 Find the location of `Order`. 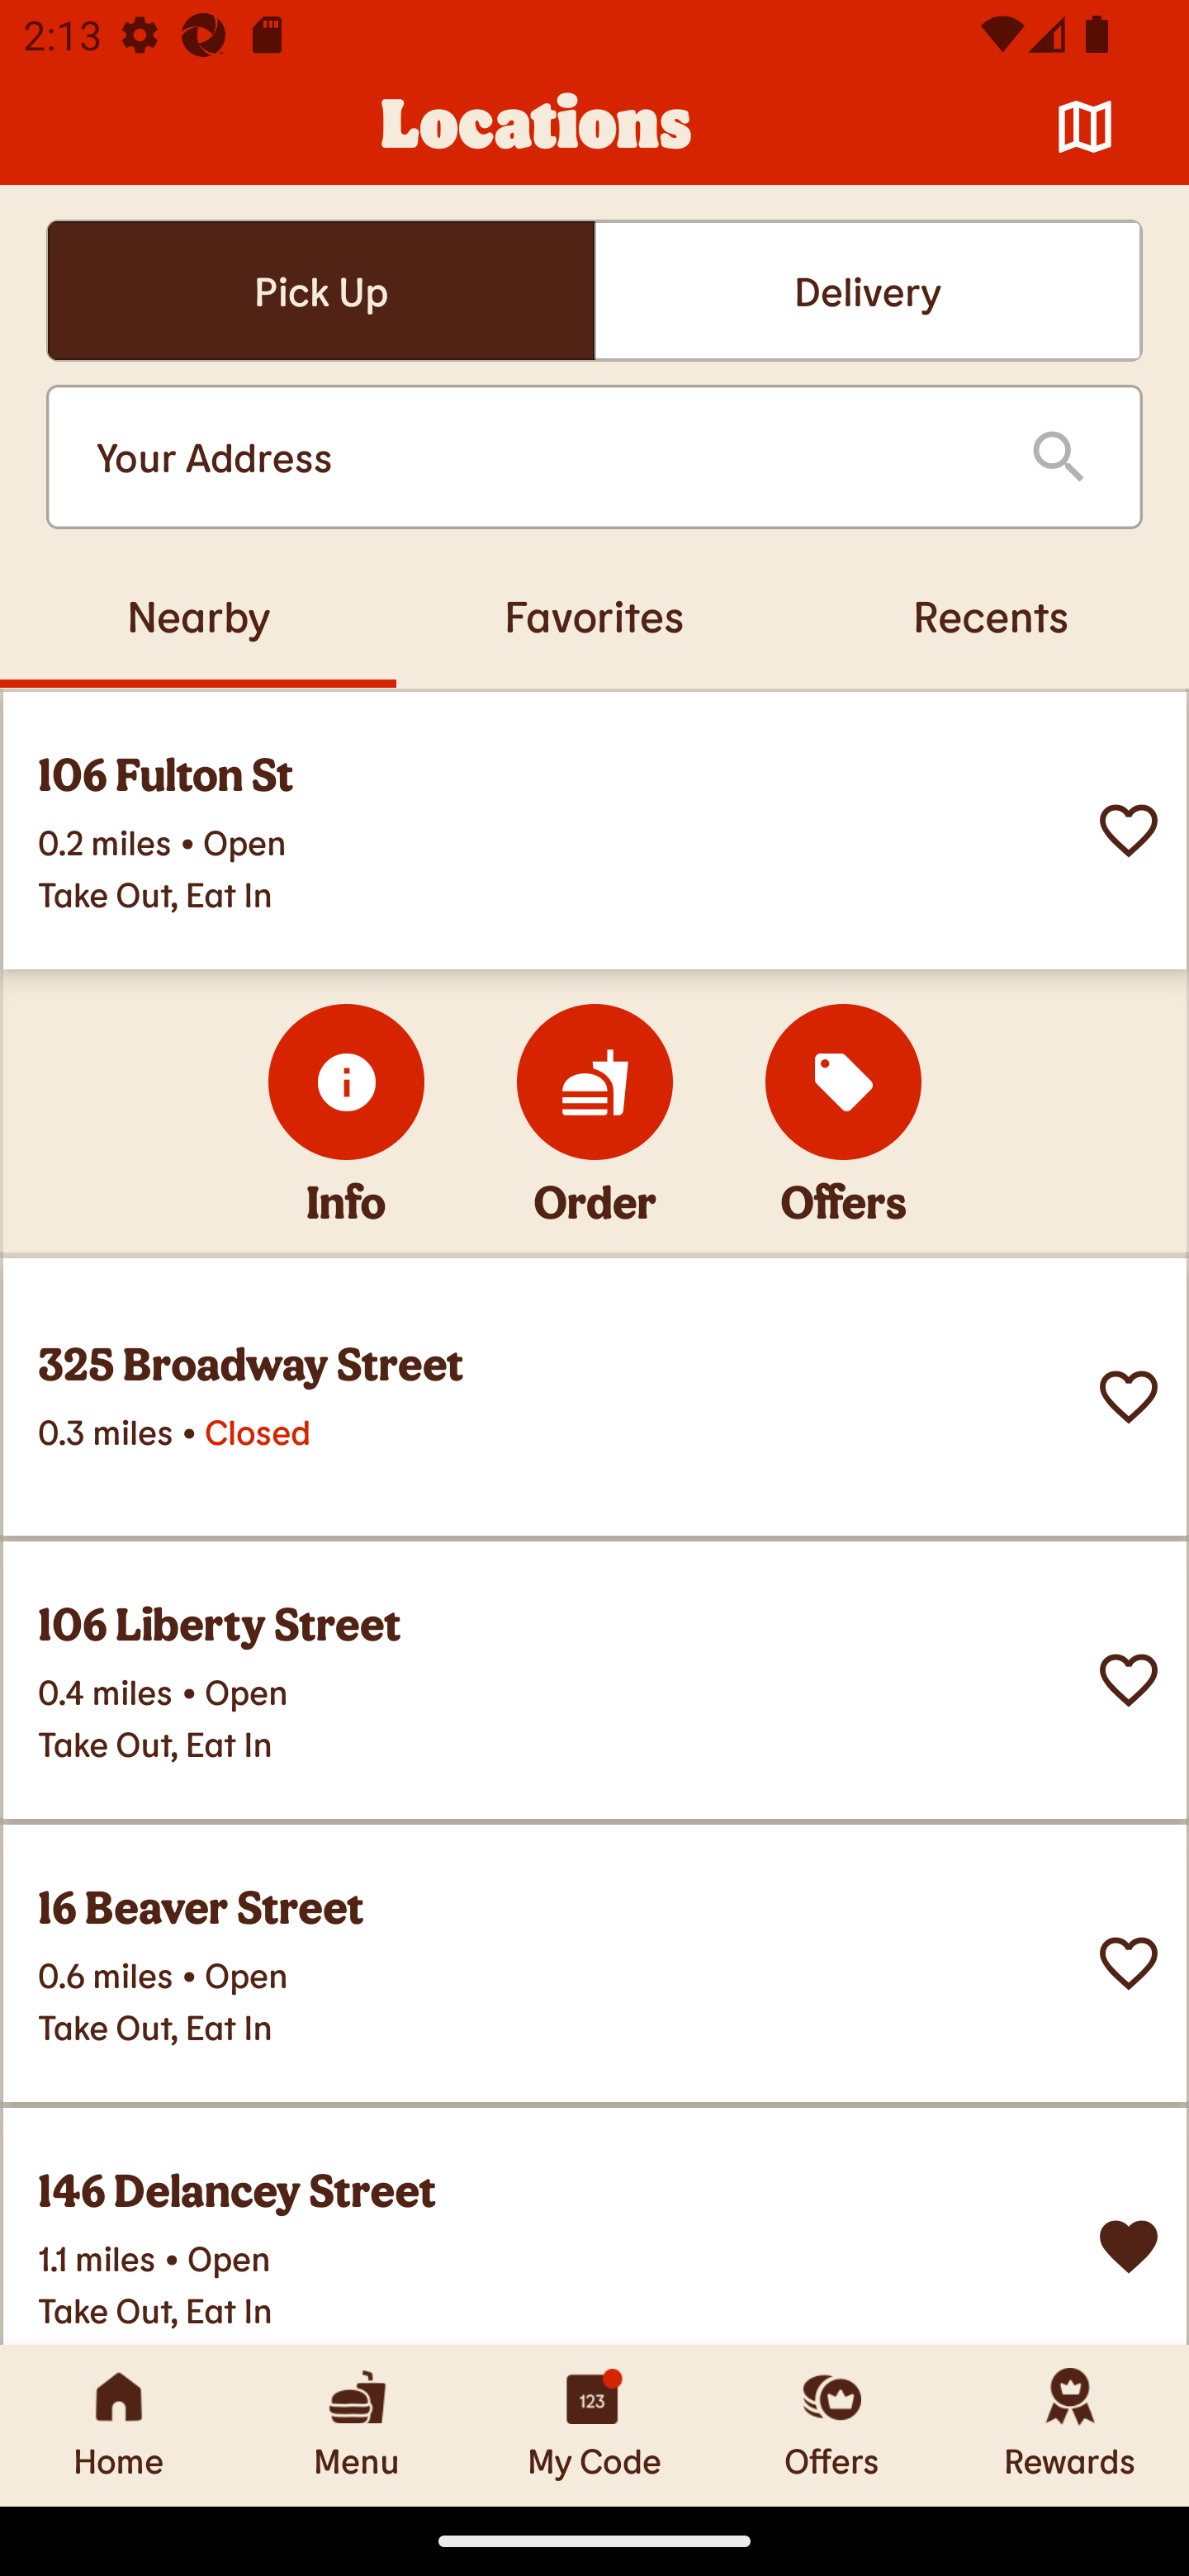

Order is located at coordinates (594, 1082).